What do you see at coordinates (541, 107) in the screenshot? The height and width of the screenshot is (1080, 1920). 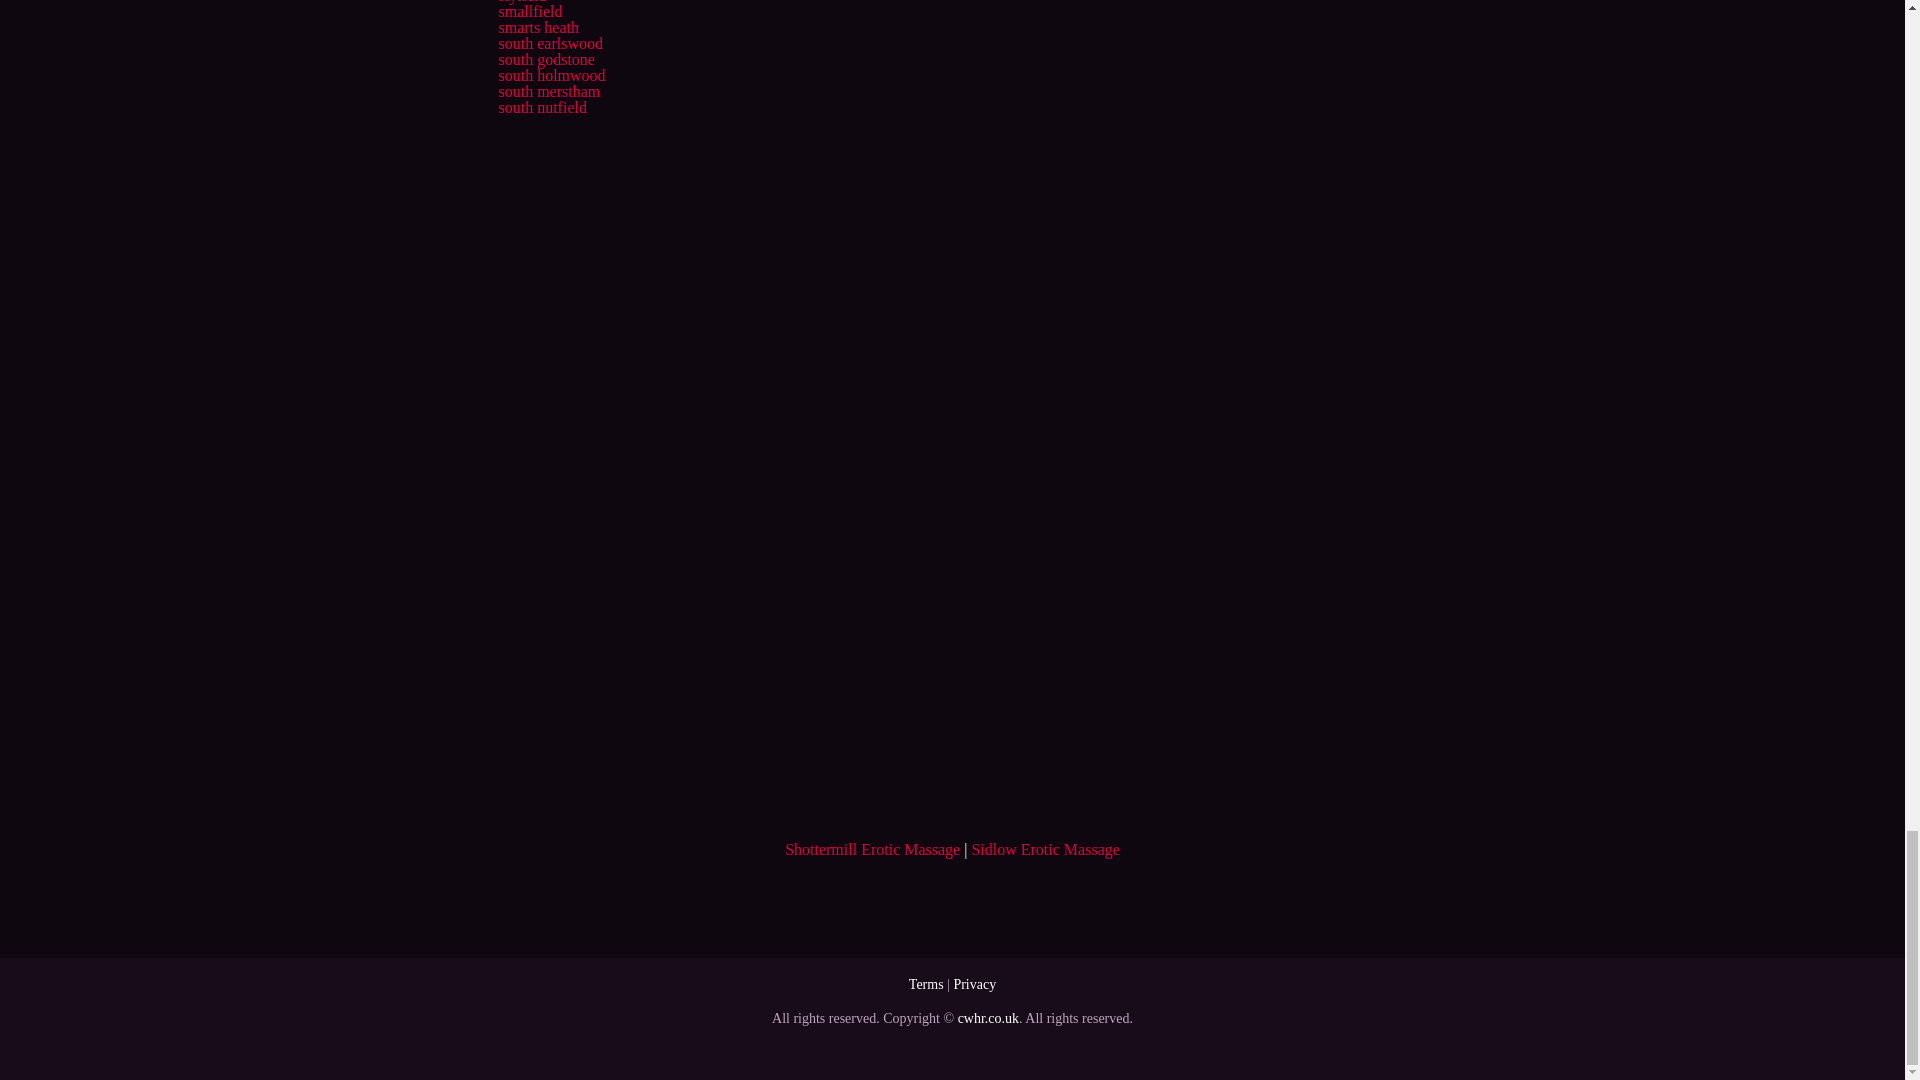 I see `south nutfield` at bounding box center [541, 107].